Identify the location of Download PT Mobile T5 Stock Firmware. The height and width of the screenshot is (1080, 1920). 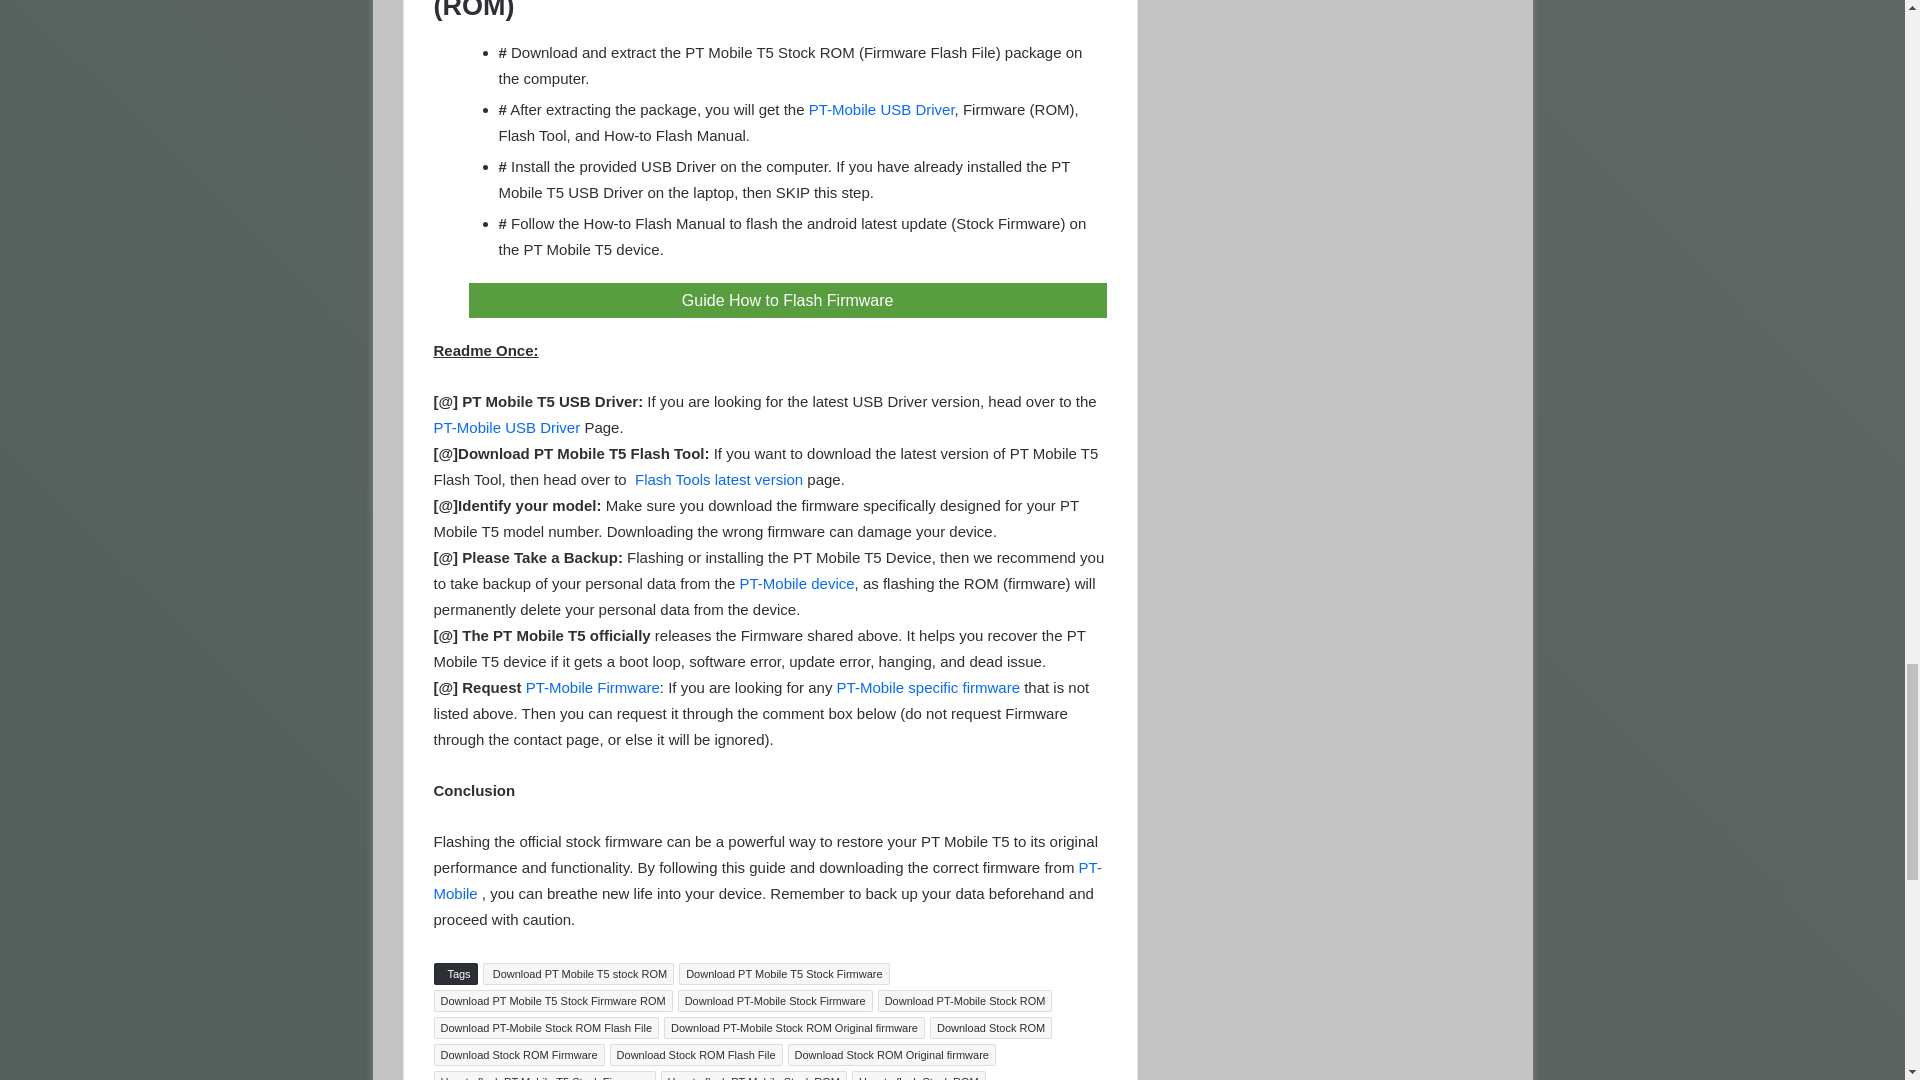
(784, 974).